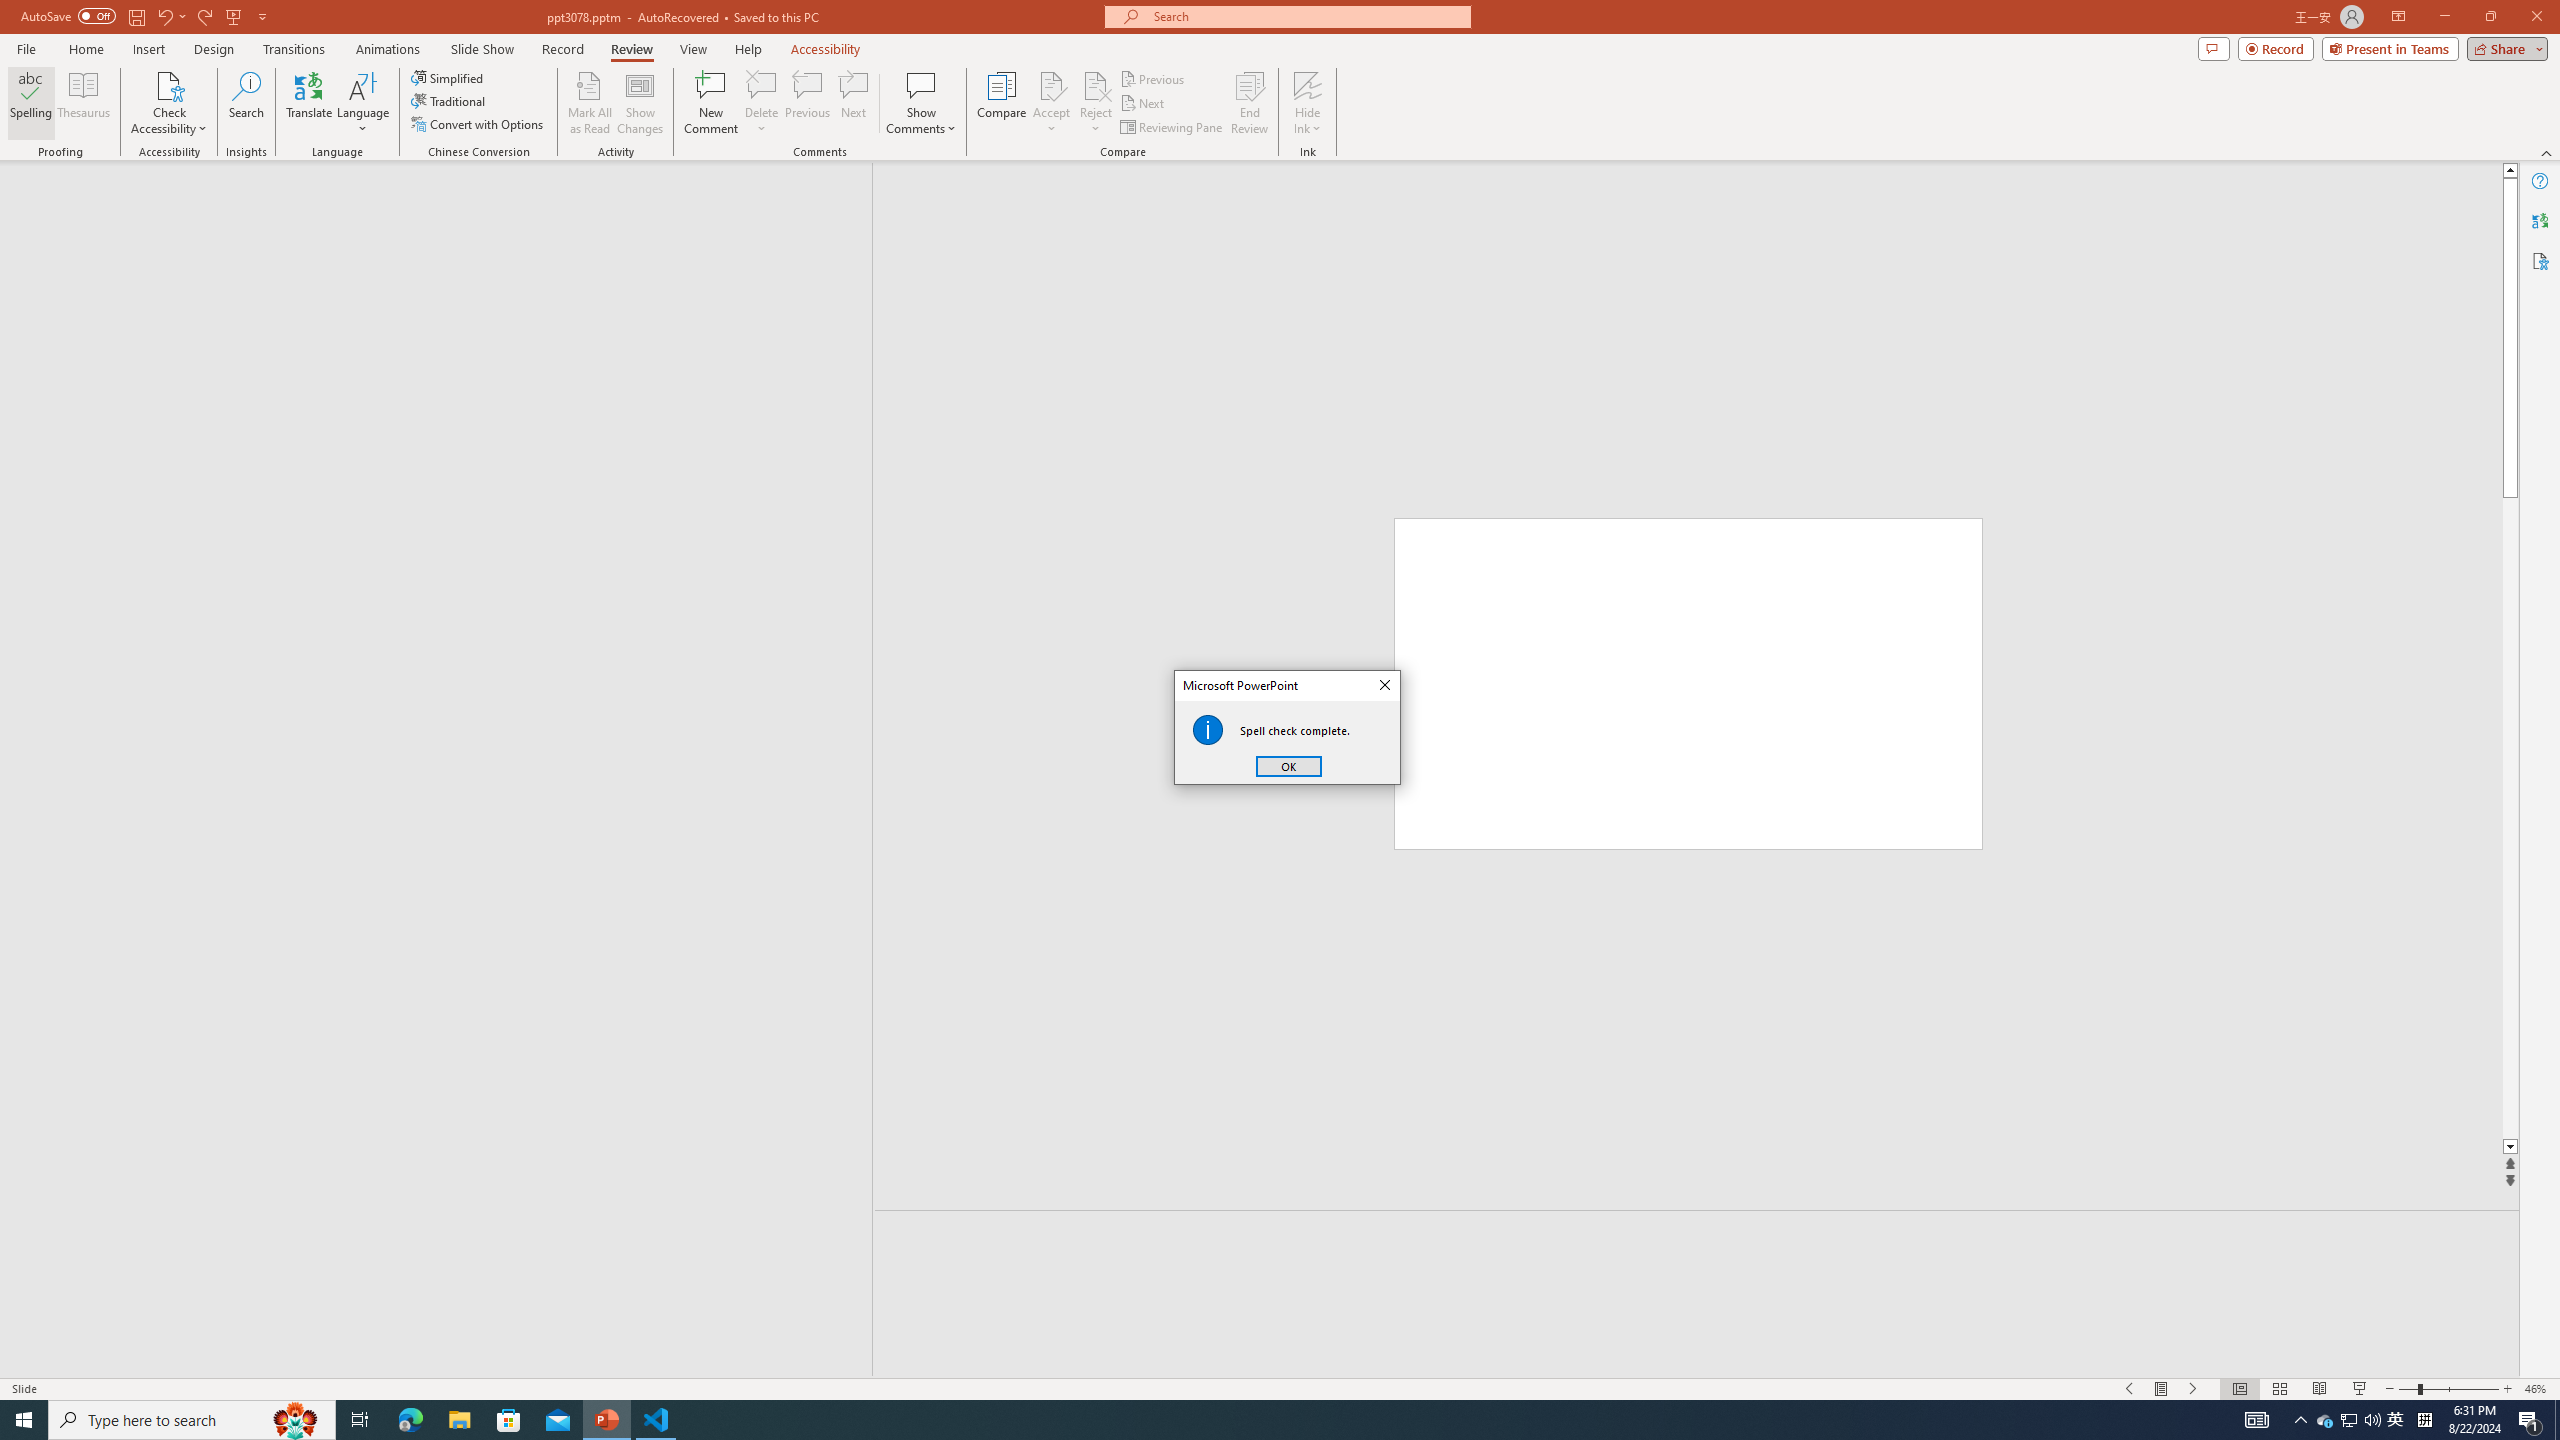  I want to click on Compare, so click(1308, 85).